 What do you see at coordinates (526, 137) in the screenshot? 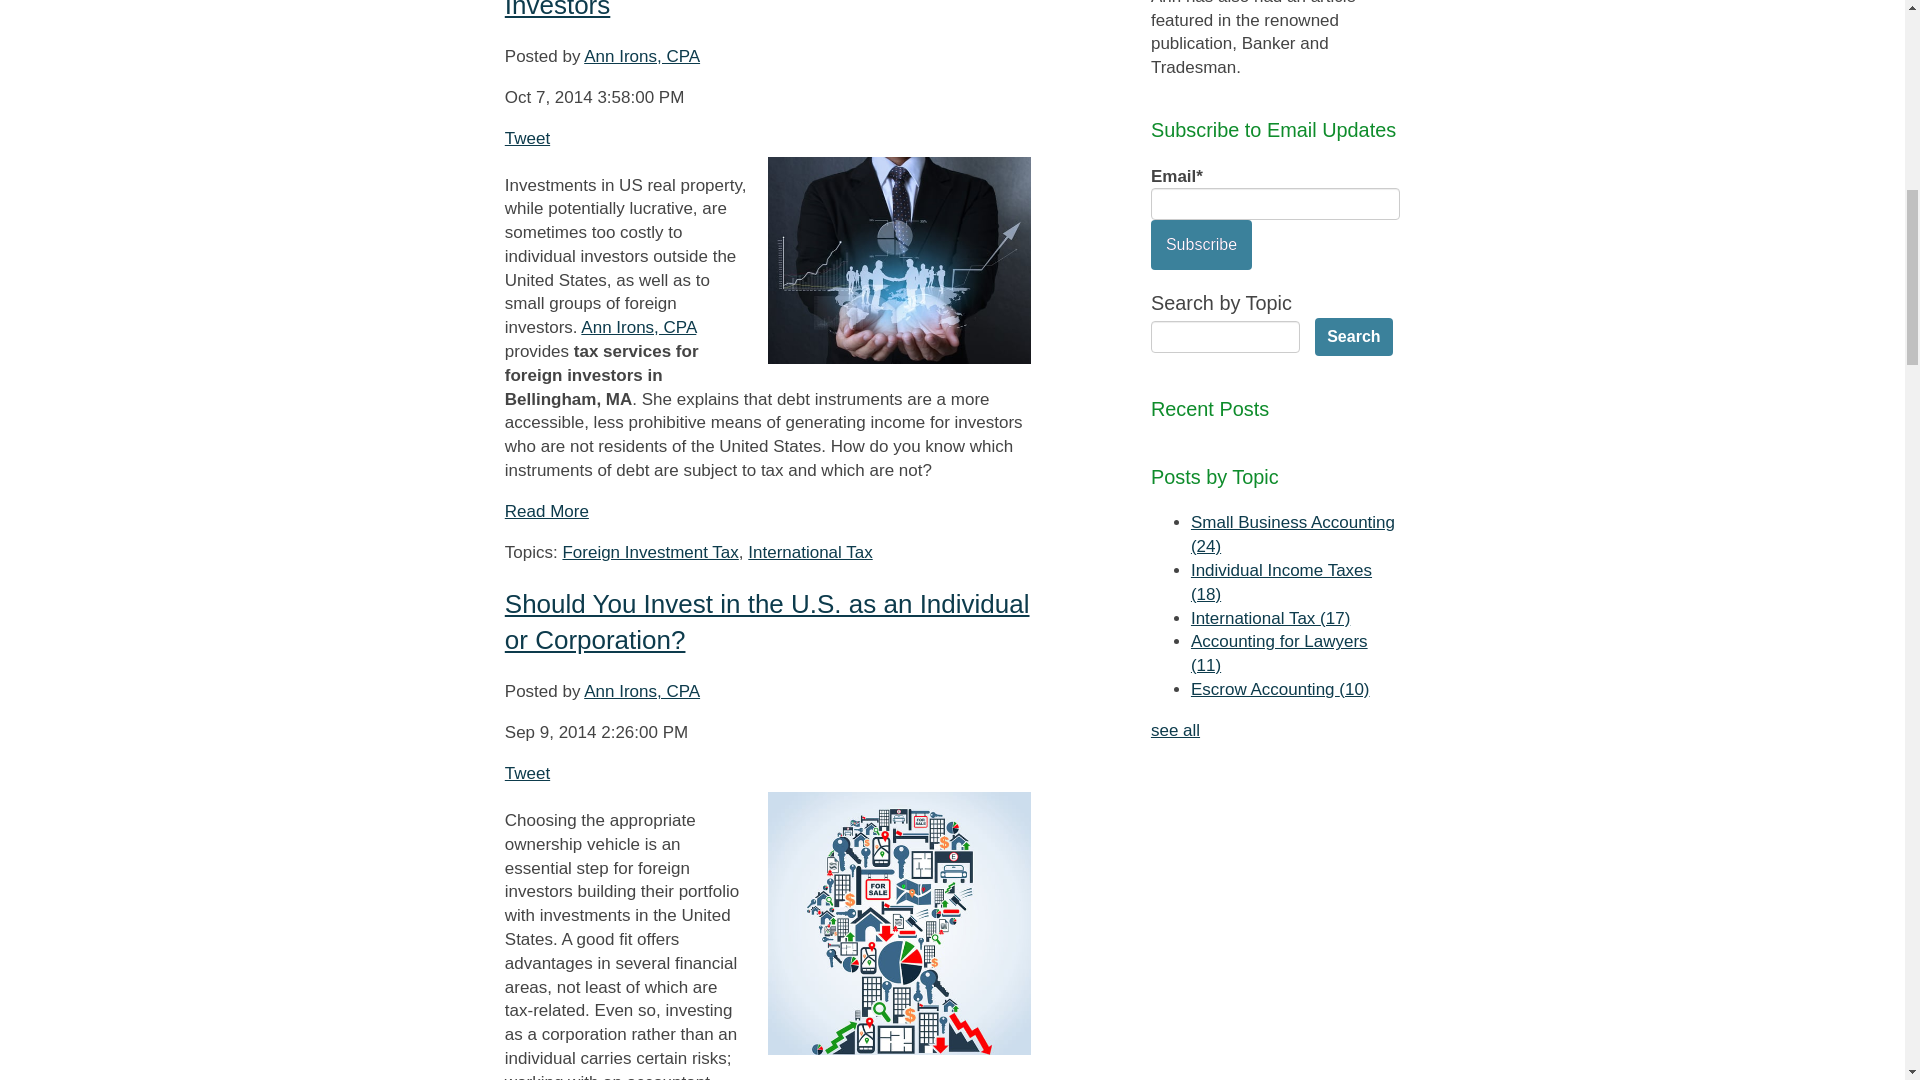
I see `Tweet` at bounding box center [526, 137].